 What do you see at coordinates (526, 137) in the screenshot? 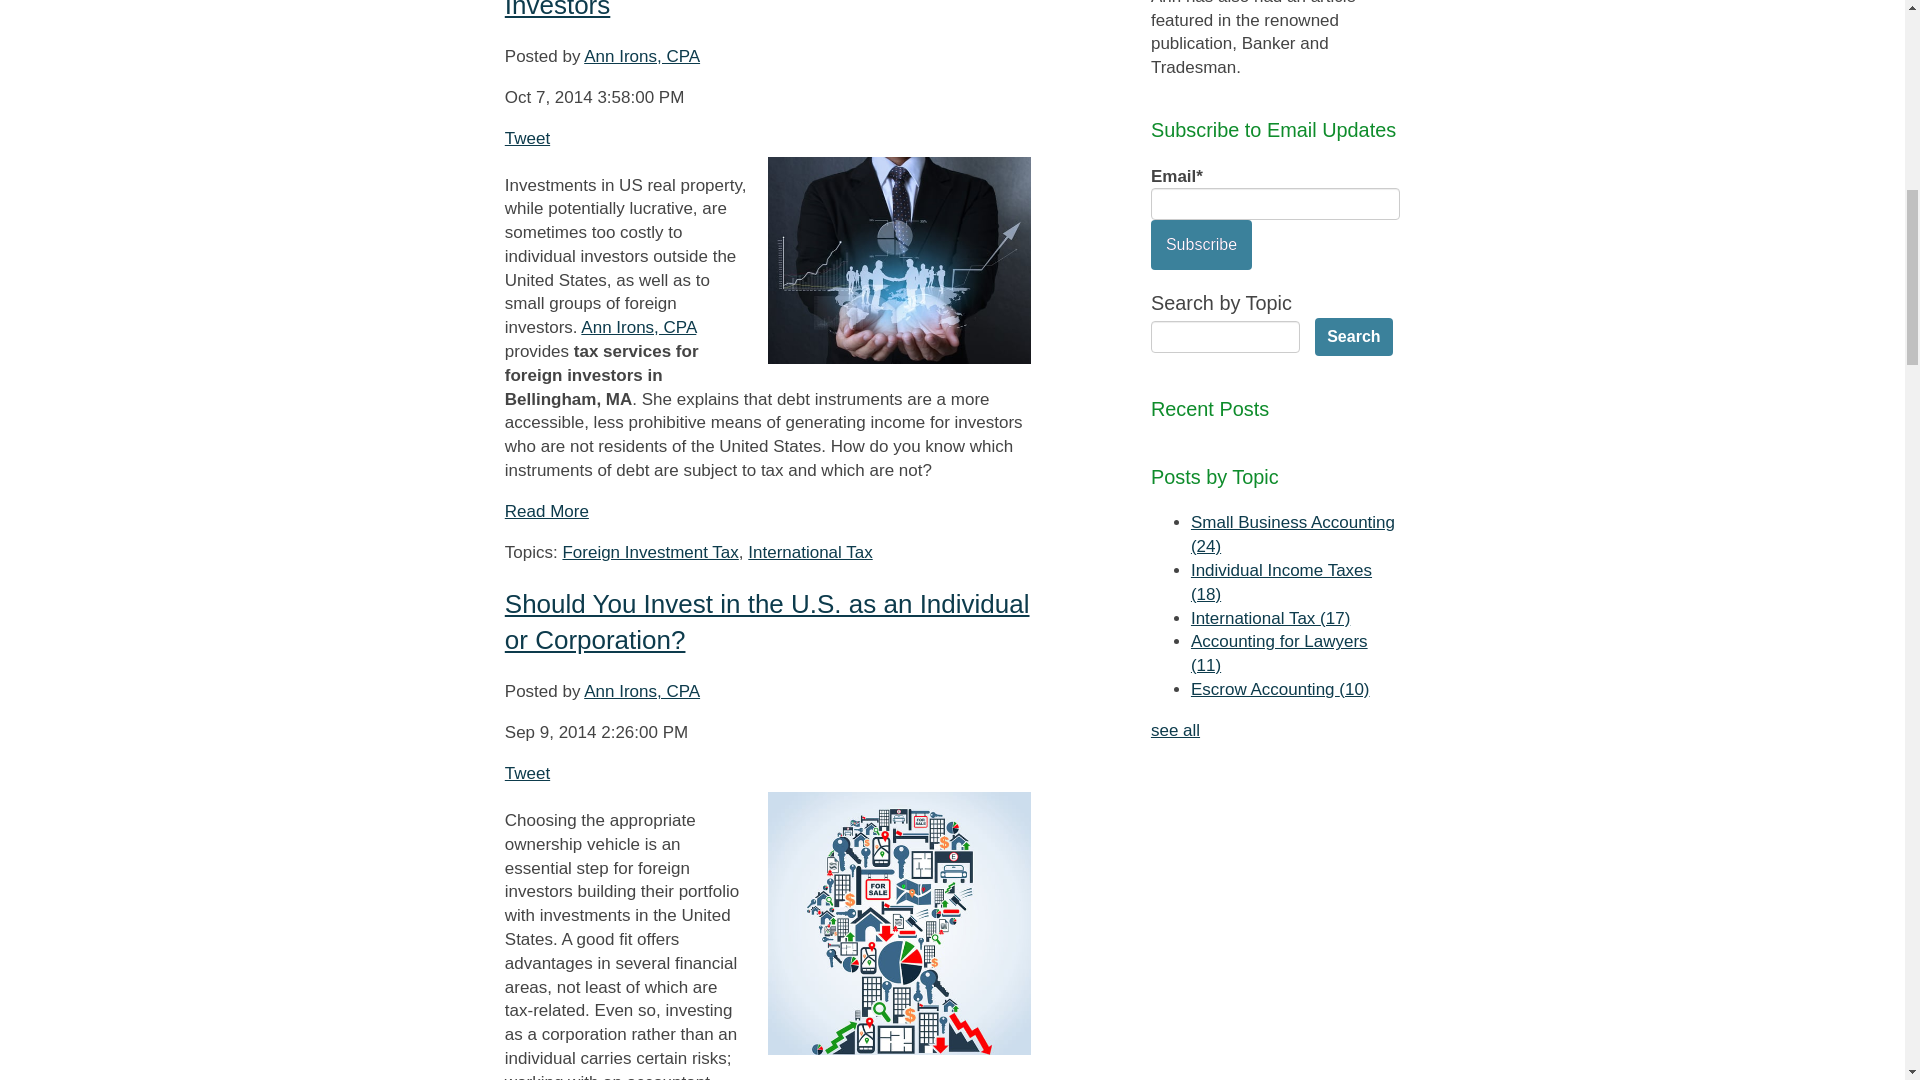
I see `Tweet` at bounding box center [526, 137].